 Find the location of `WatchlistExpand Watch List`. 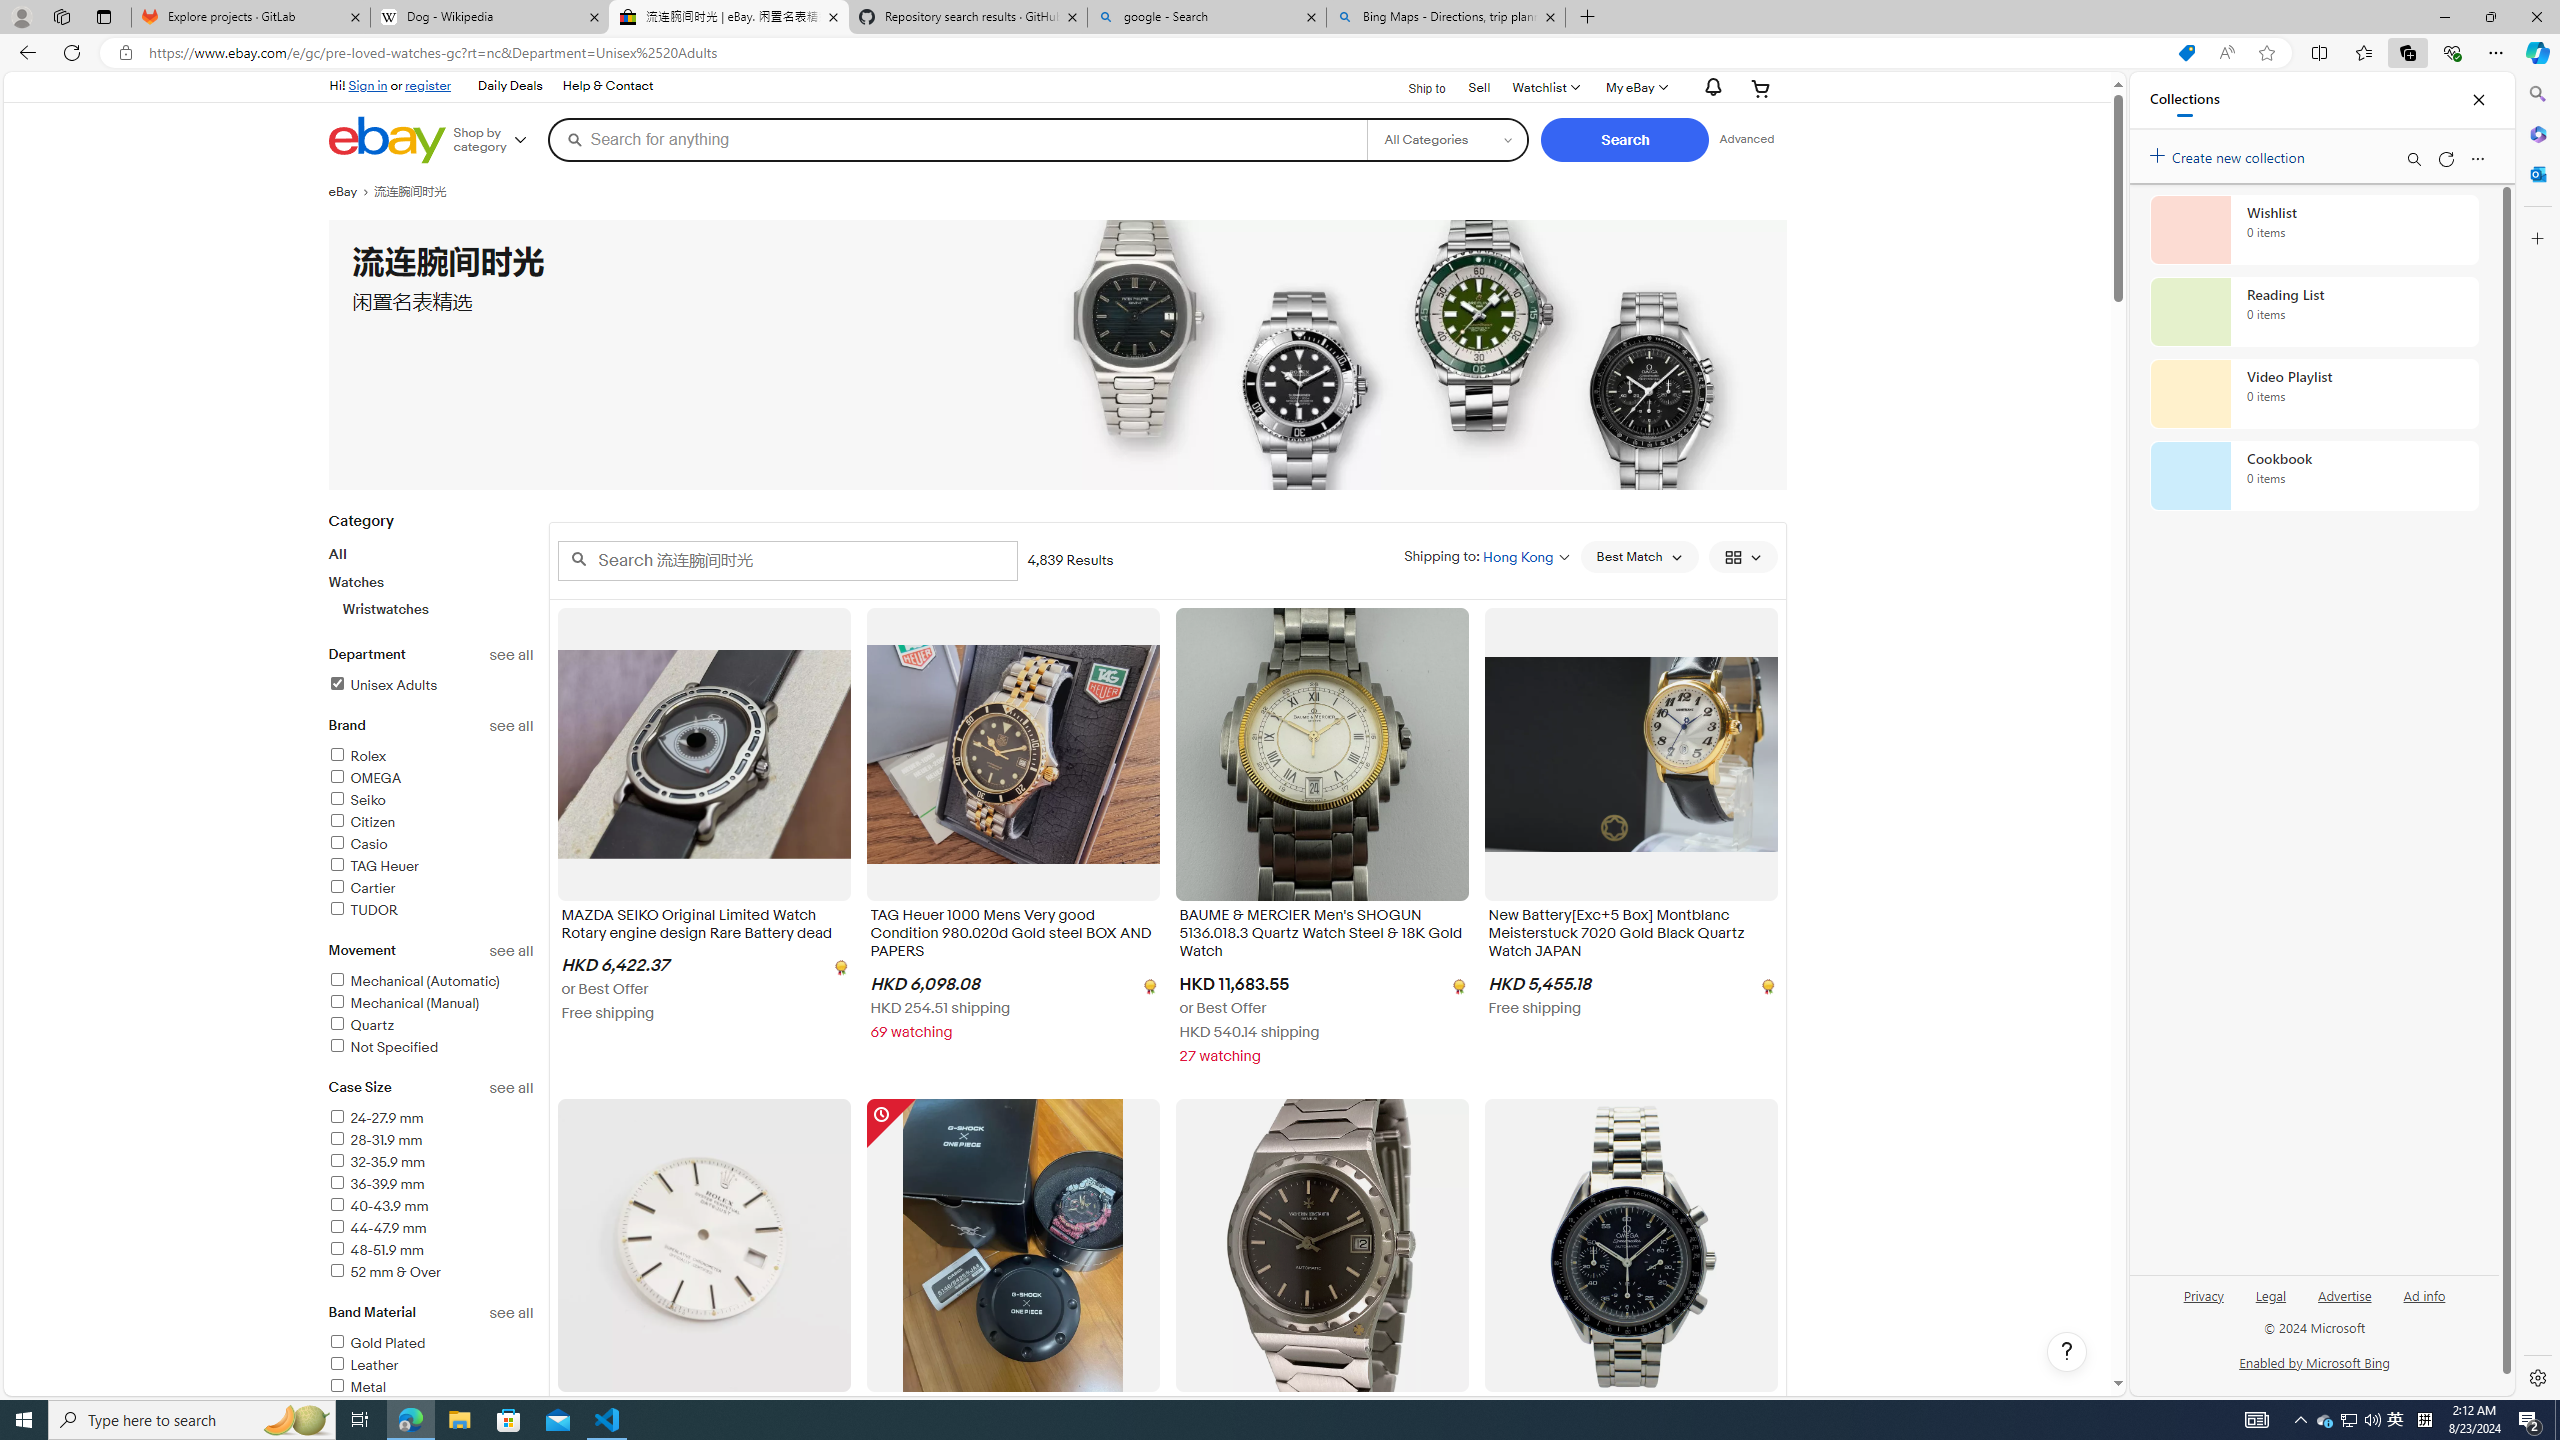

WatchlistExpand Watch List is located at coordinates (1544, 88).